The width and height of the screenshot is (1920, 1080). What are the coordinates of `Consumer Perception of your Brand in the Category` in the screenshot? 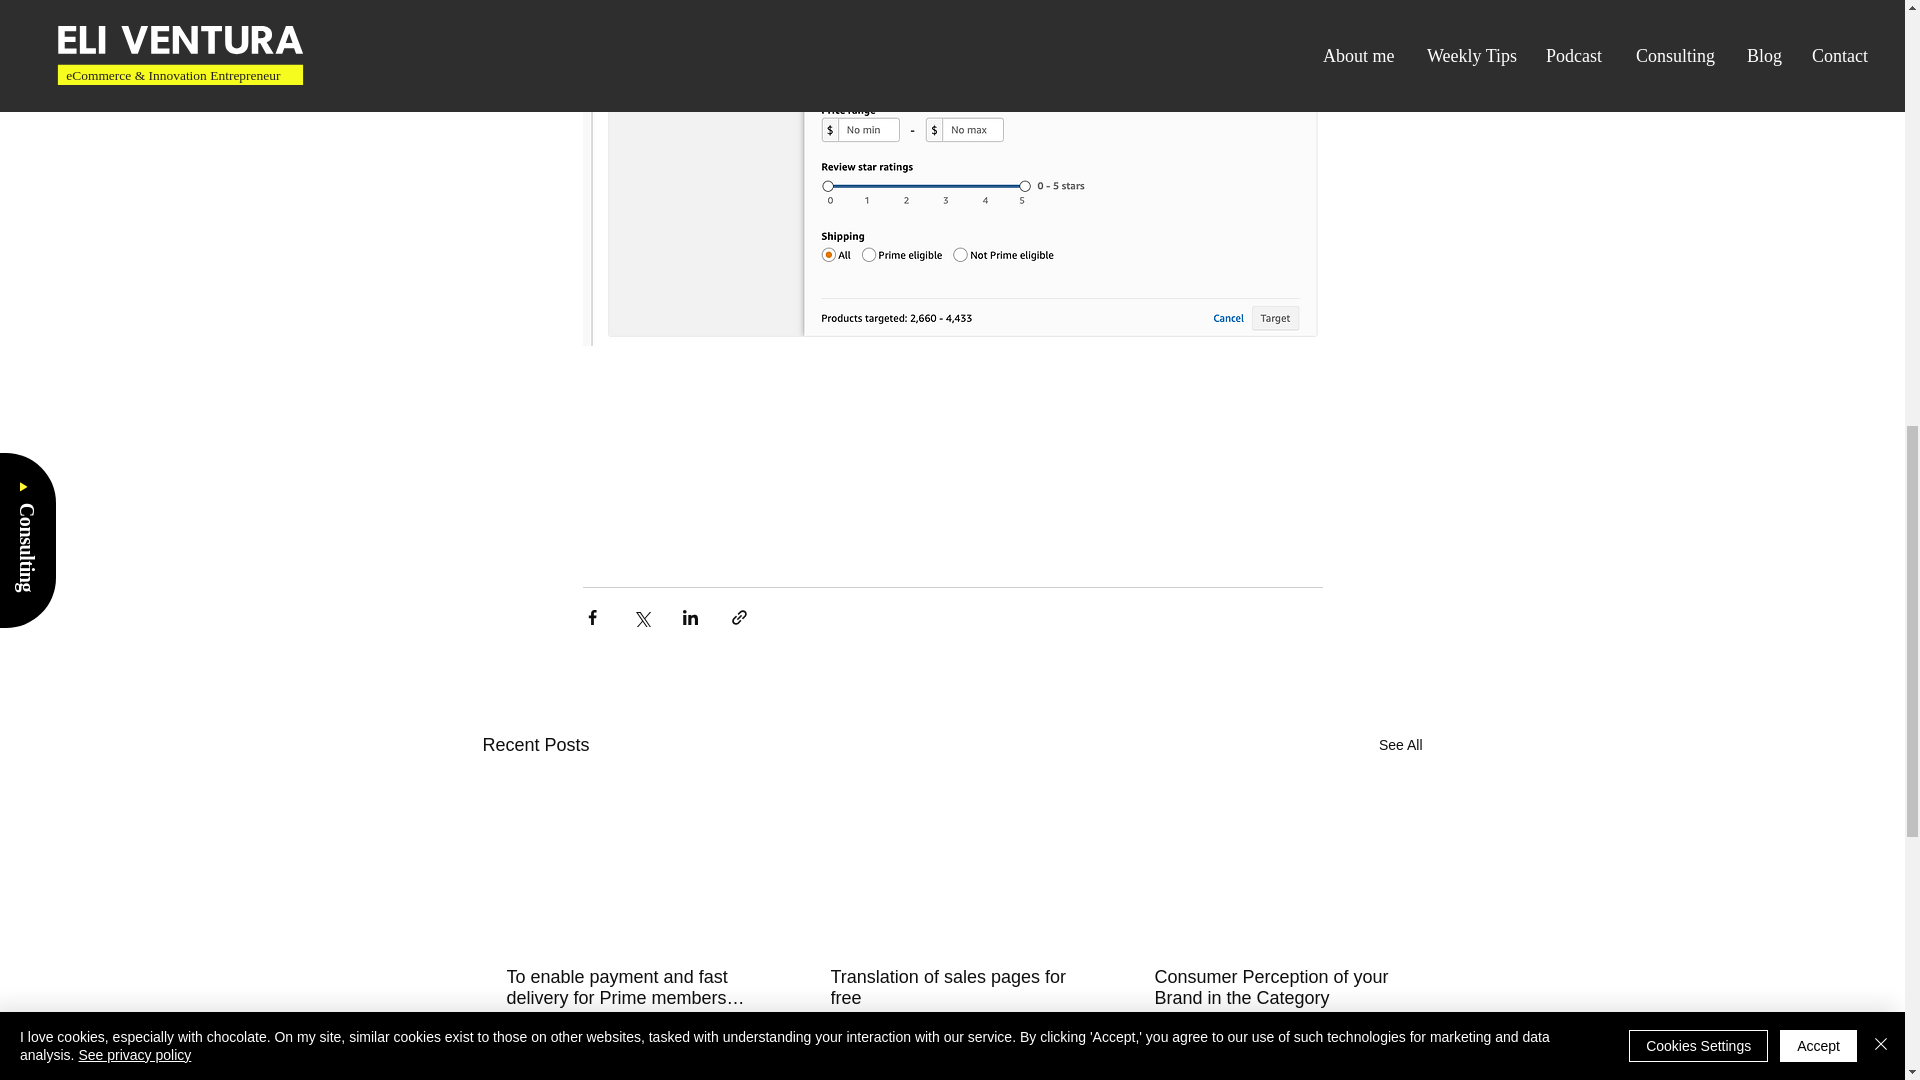 It's located at (1274, 987).